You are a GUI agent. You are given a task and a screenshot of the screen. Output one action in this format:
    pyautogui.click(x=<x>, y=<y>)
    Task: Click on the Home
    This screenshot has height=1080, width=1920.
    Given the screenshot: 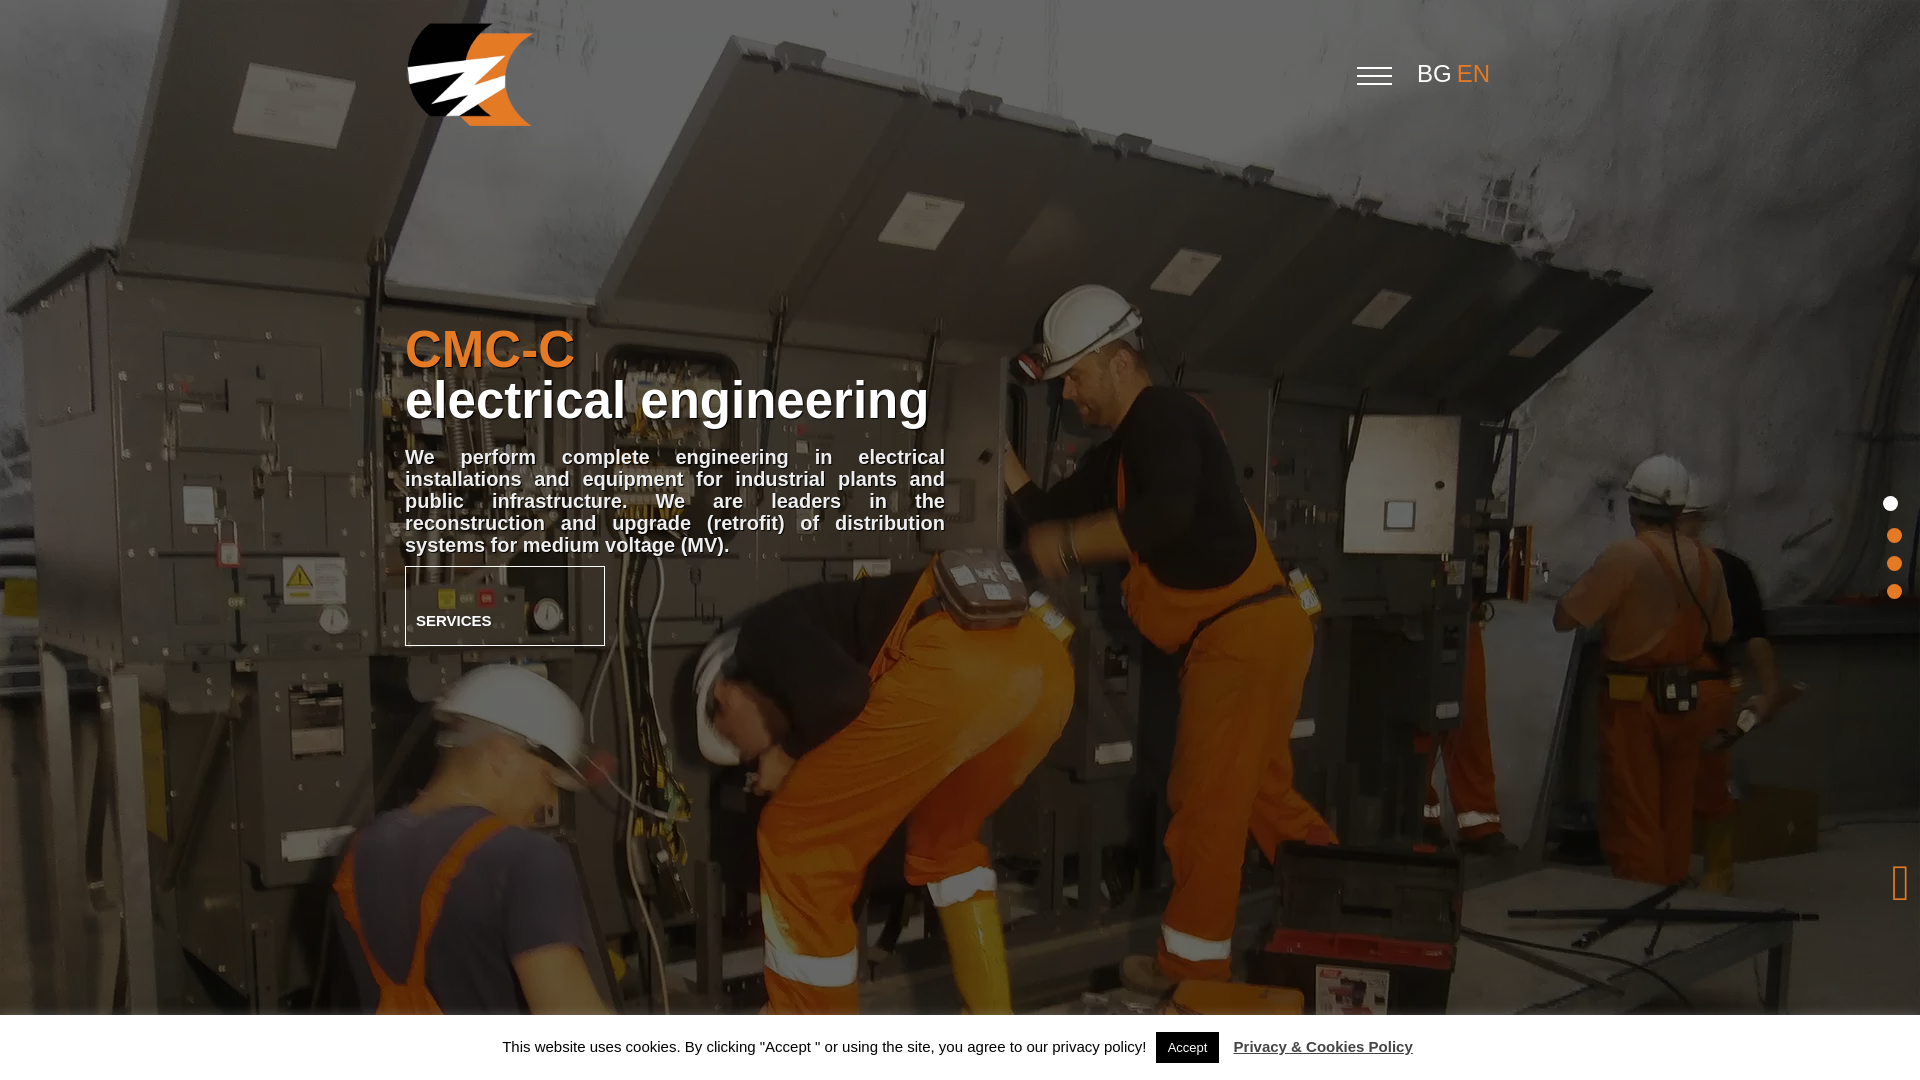 What is the action you would take?
    pyautogui.click(x=1888, y=502)
    